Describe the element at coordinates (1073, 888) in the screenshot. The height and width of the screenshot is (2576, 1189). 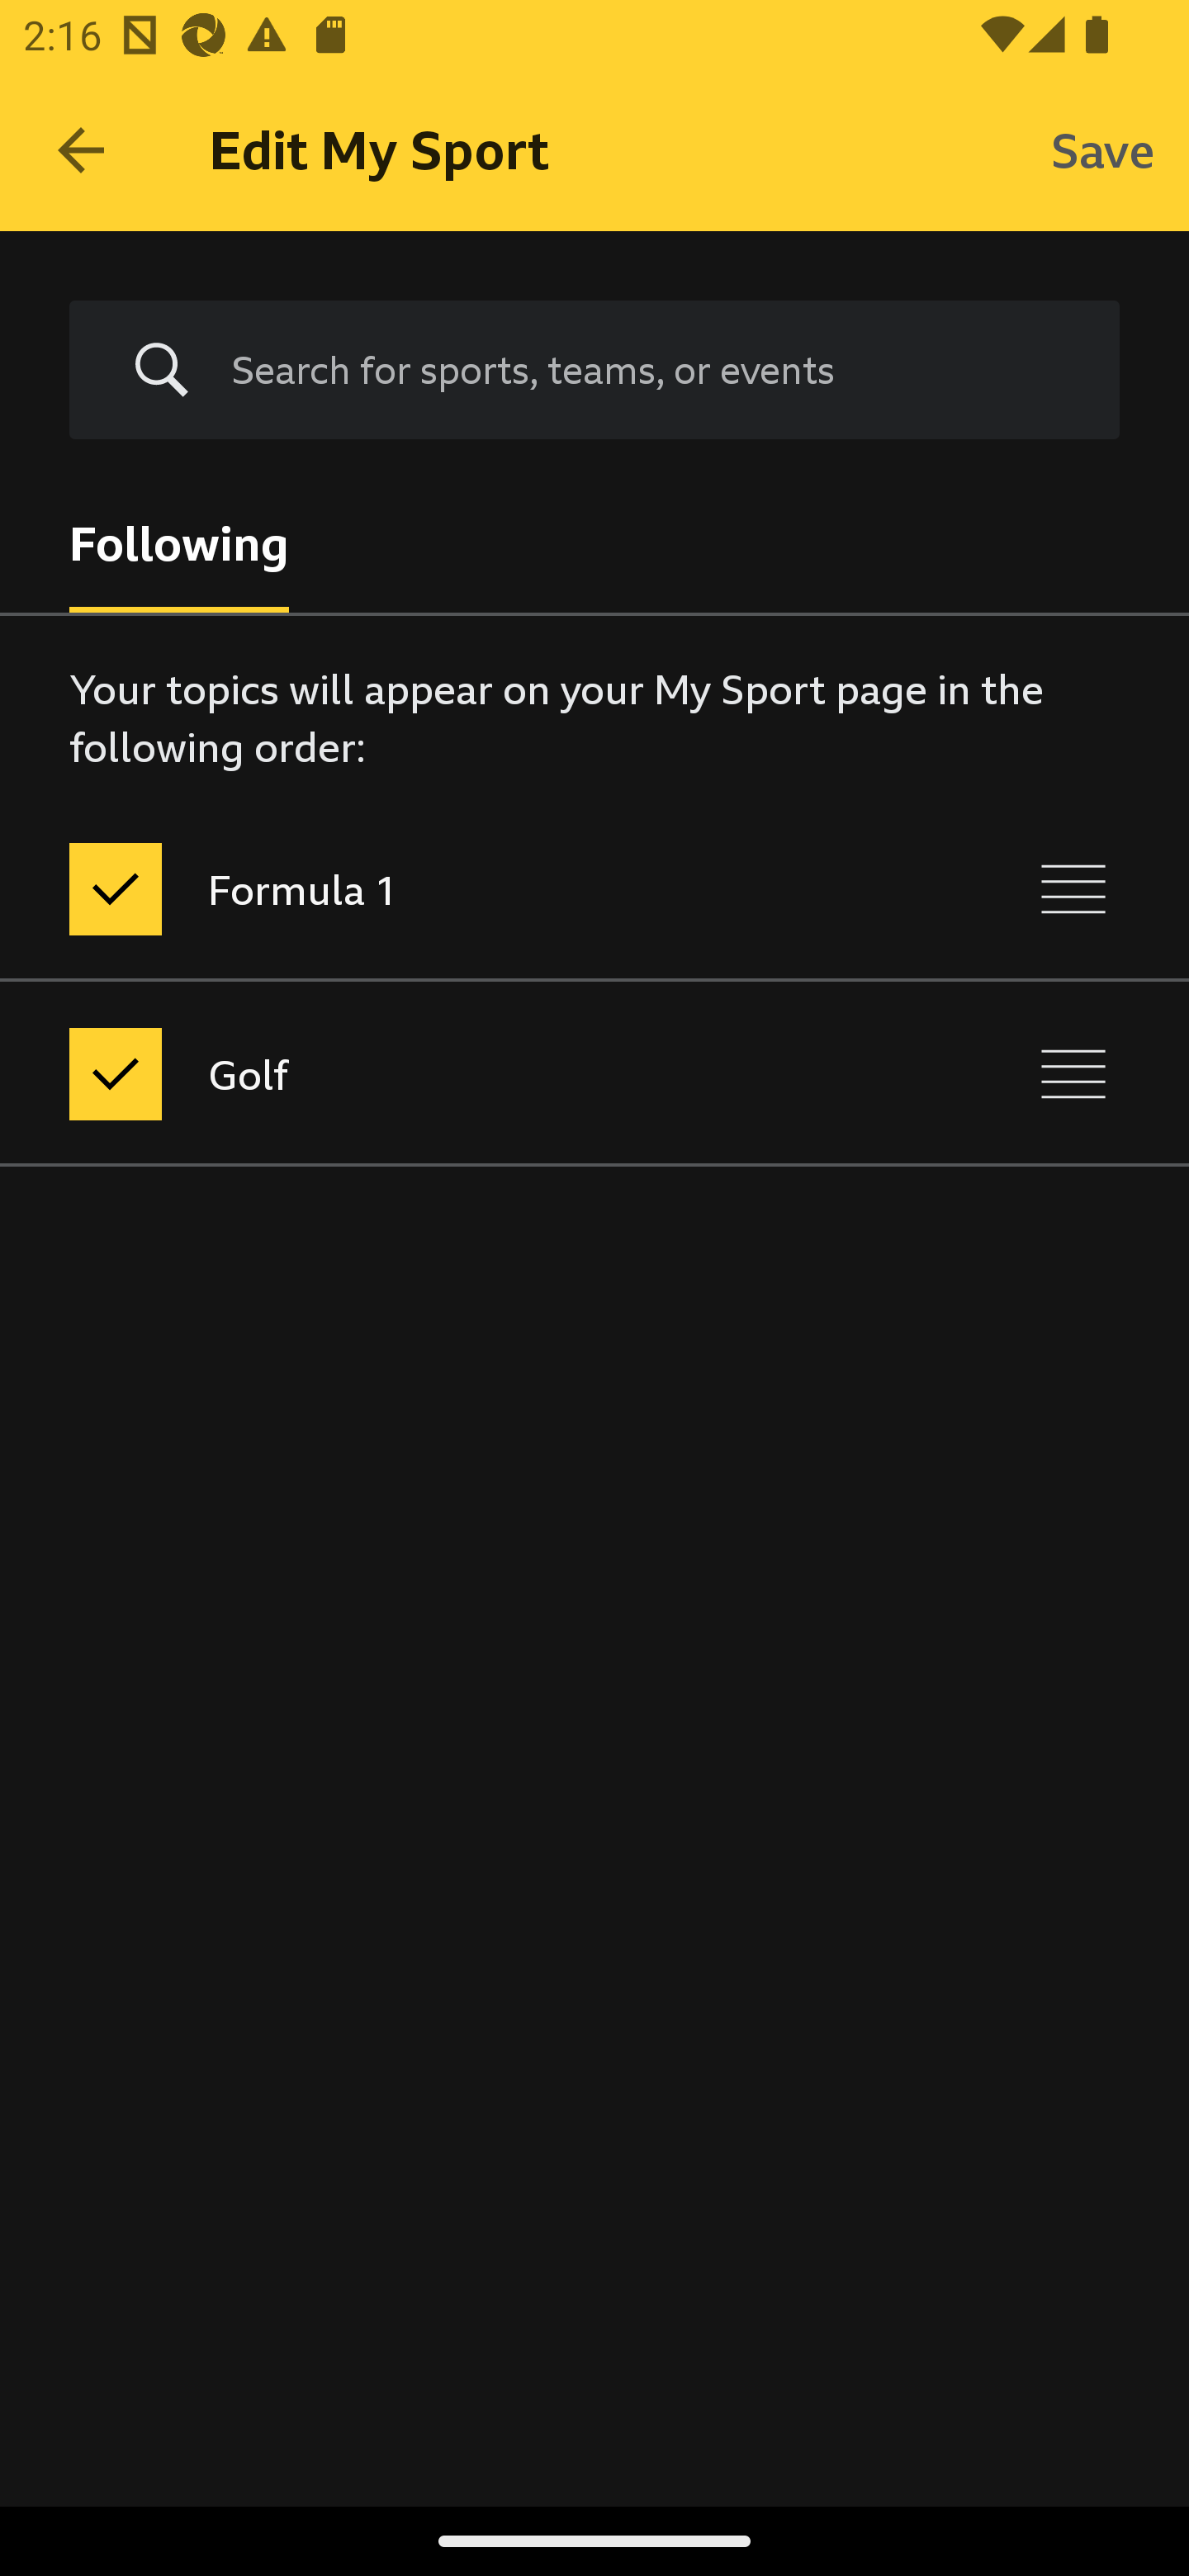
I see `Reorder Formula 1` at that location.